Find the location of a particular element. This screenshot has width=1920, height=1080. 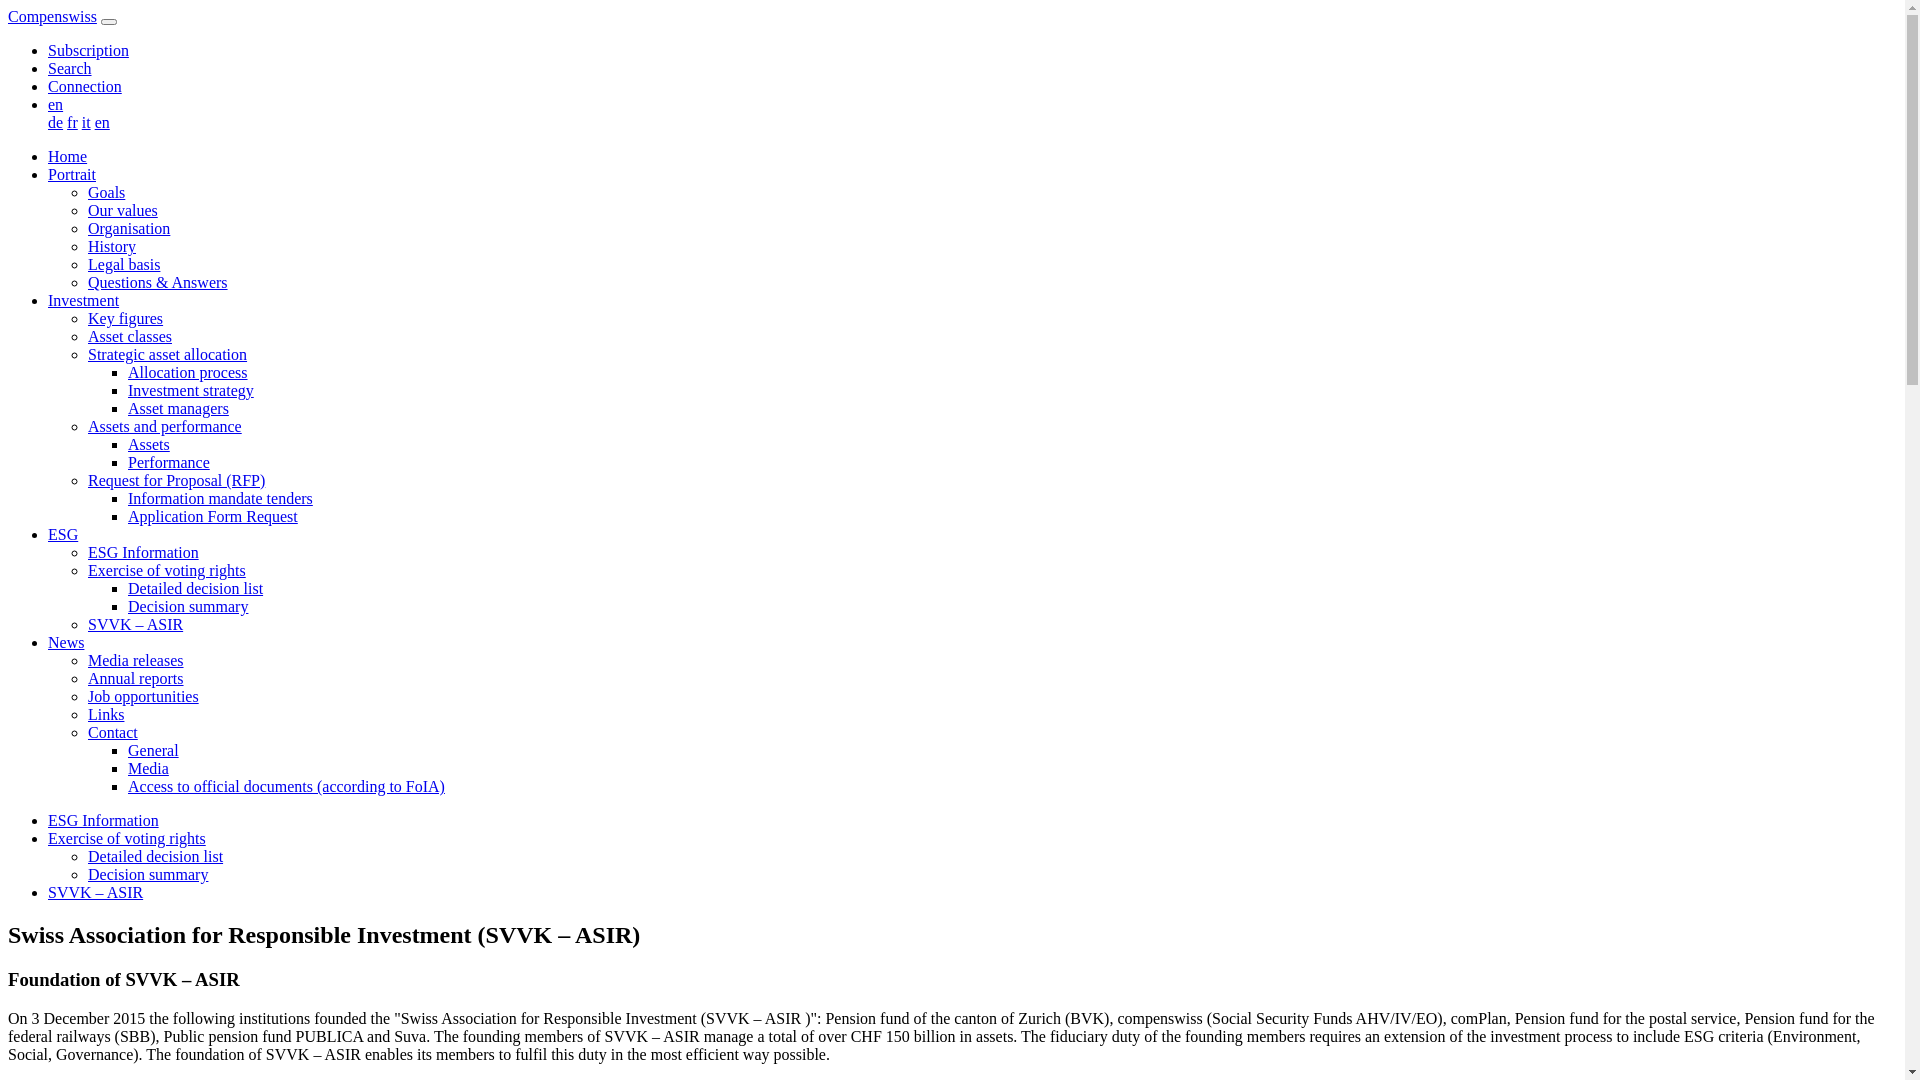

Search is located at coordinates (70, 68).